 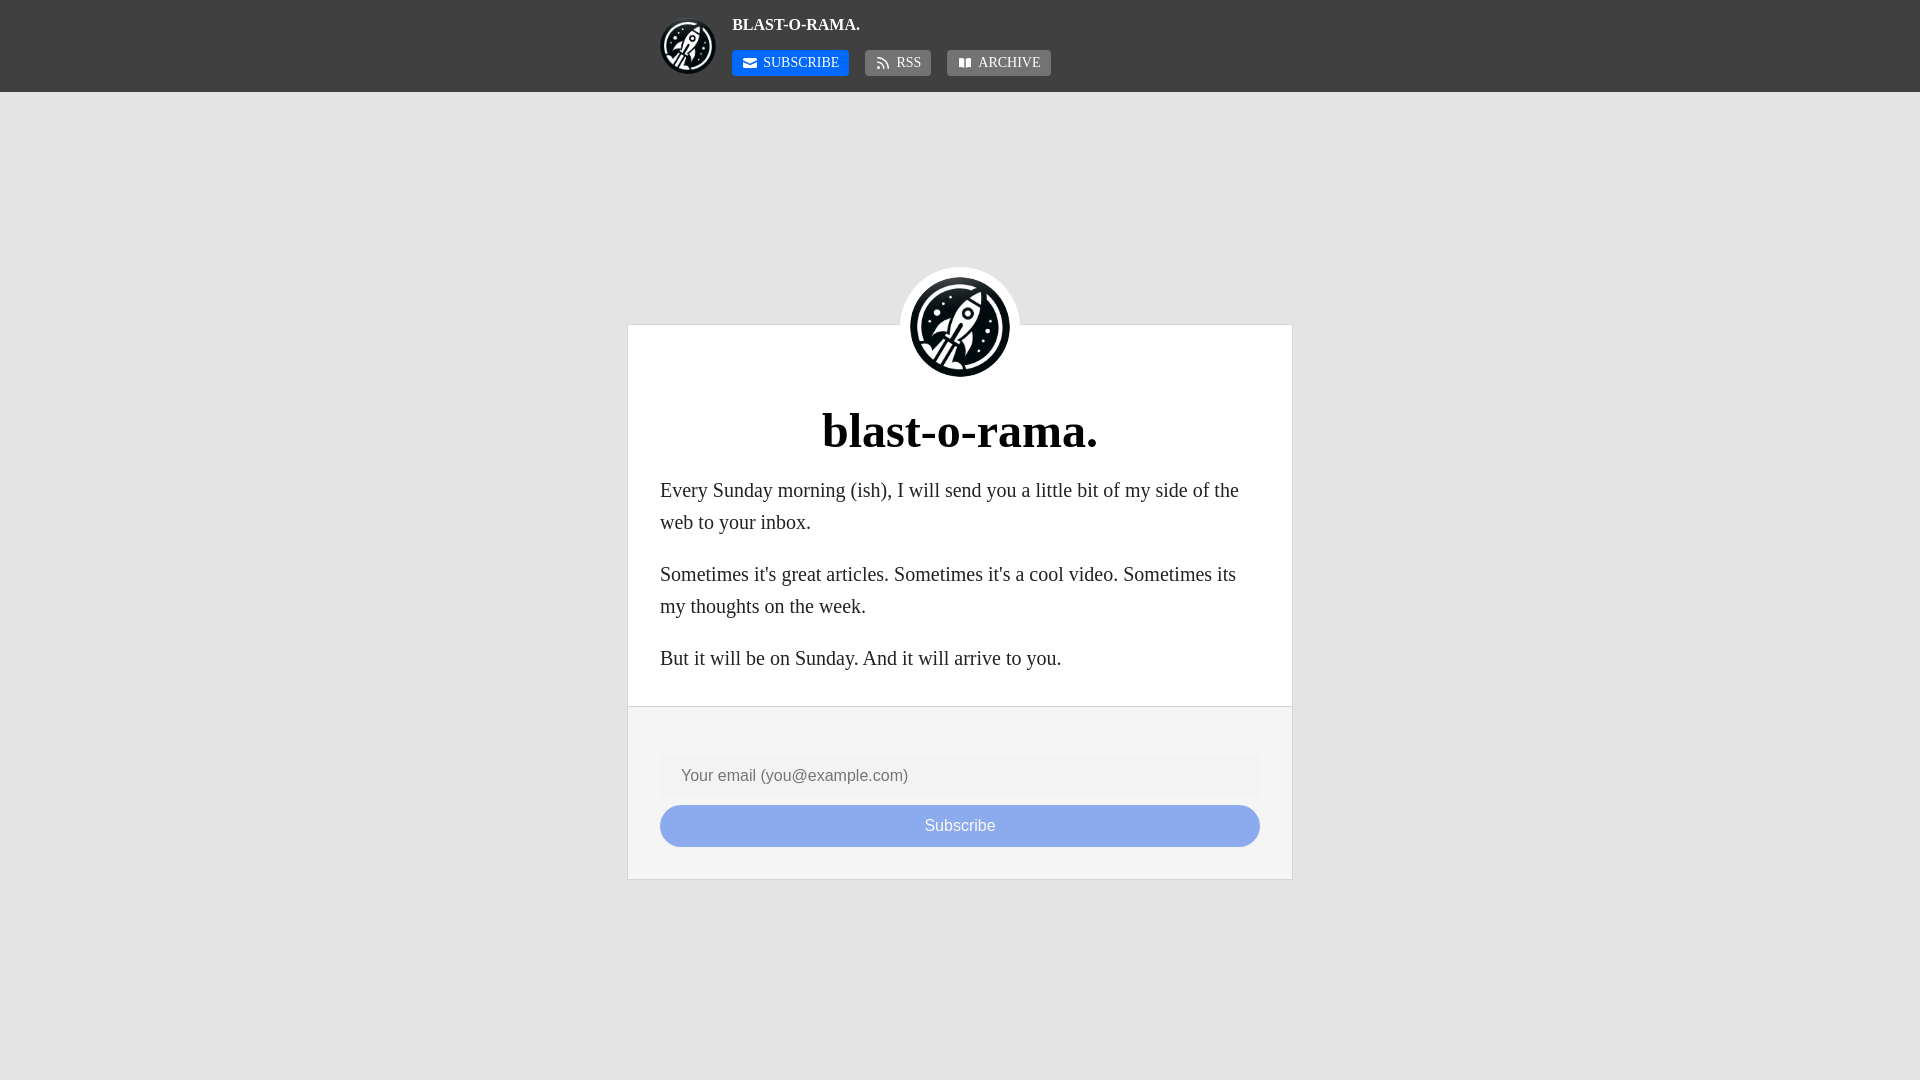 What do you see at coordinates (898, 62) in the screenshot?
I see `RSS` at bounding box center [898, 62].